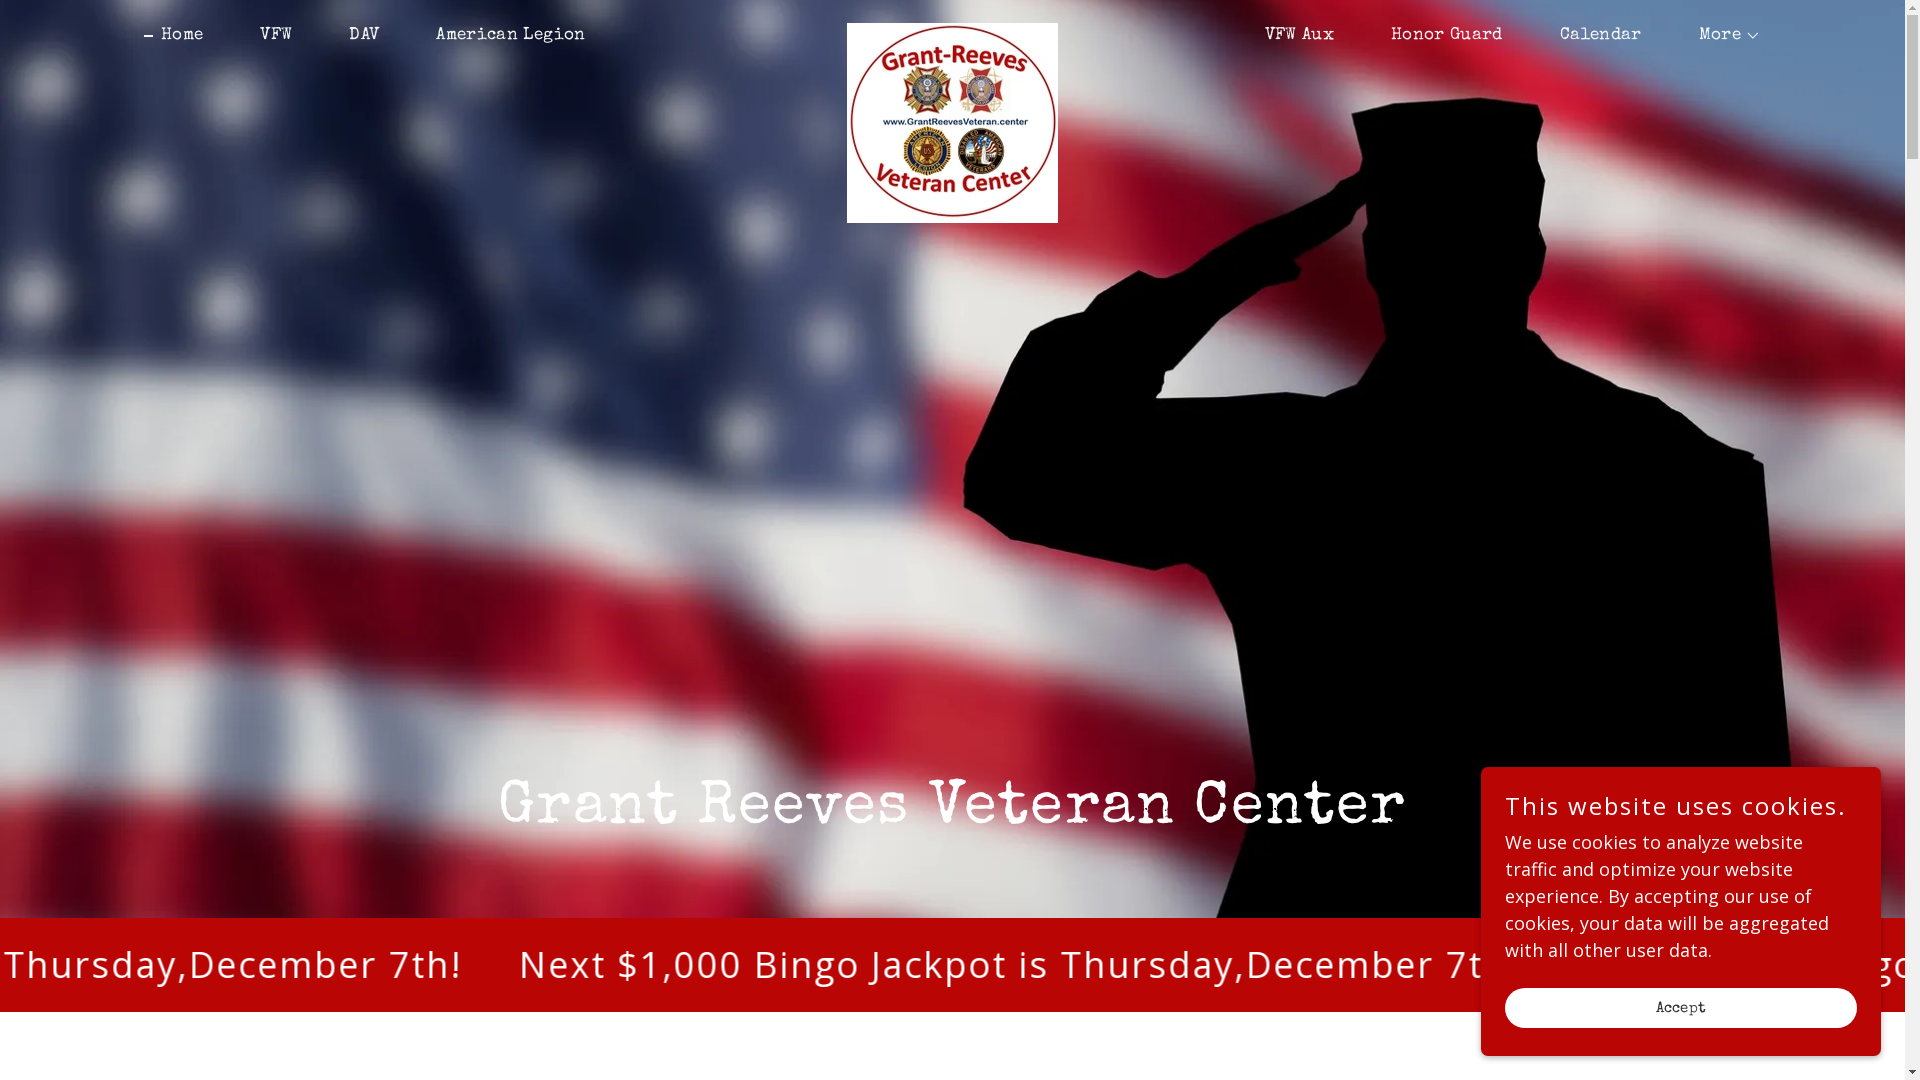 This screenshot has height=1080, width=1920. I want to click on Calendar, so click(1592, 36).